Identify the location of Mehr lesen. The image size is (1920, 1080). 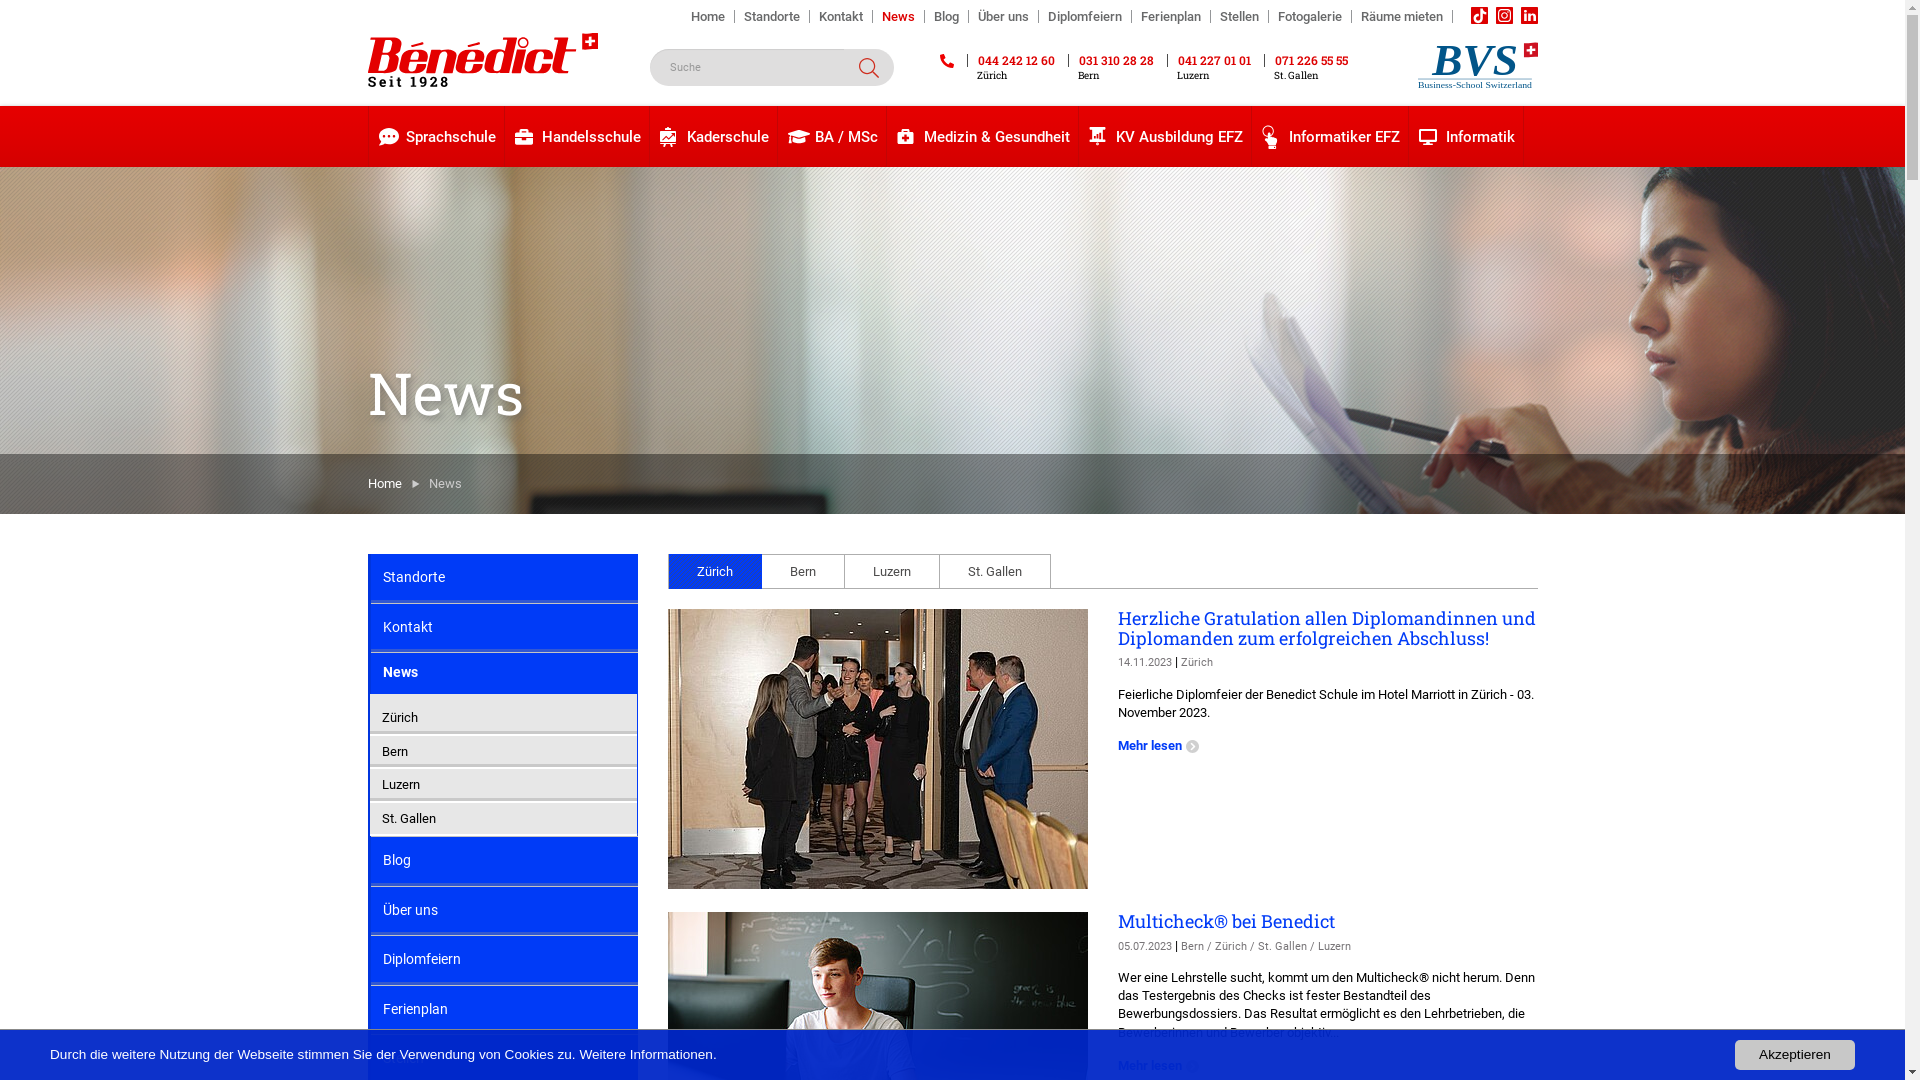
(1160, 1066).